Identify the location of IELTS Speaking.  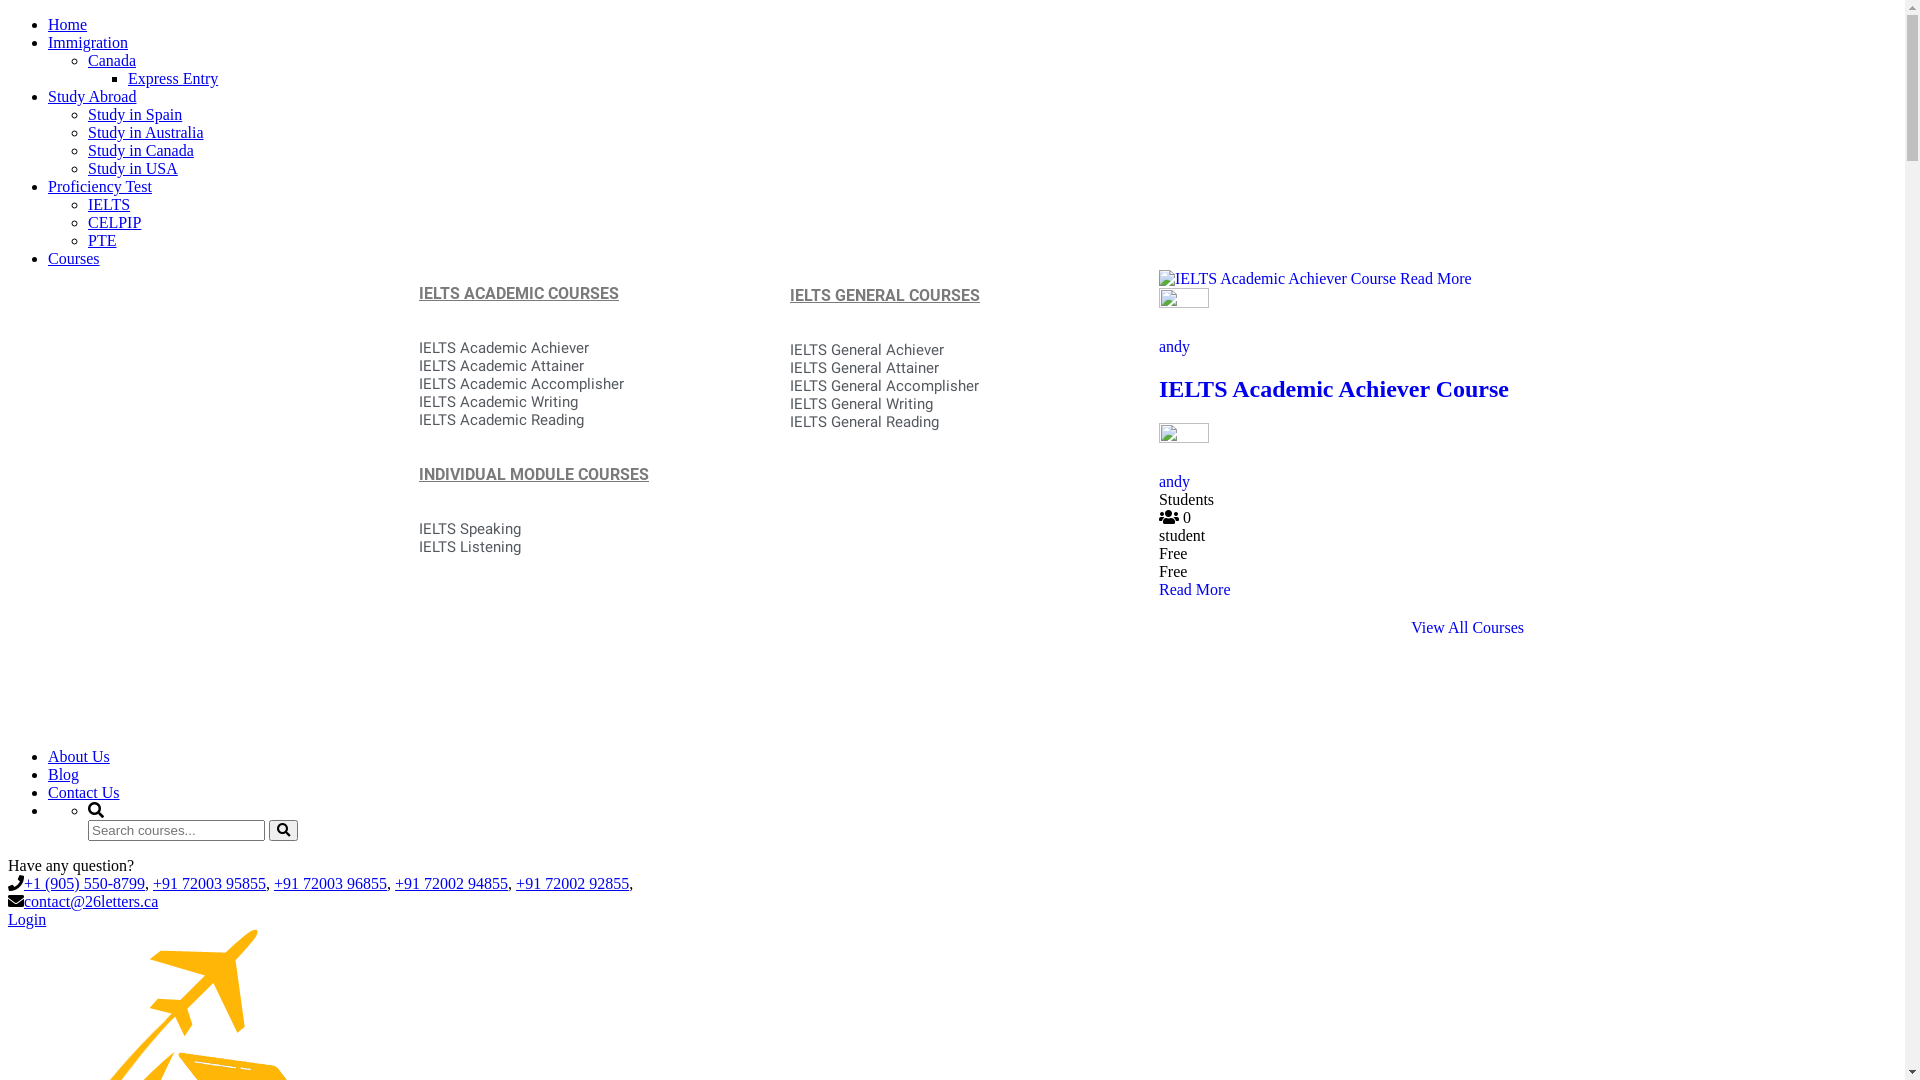
(604, 529).